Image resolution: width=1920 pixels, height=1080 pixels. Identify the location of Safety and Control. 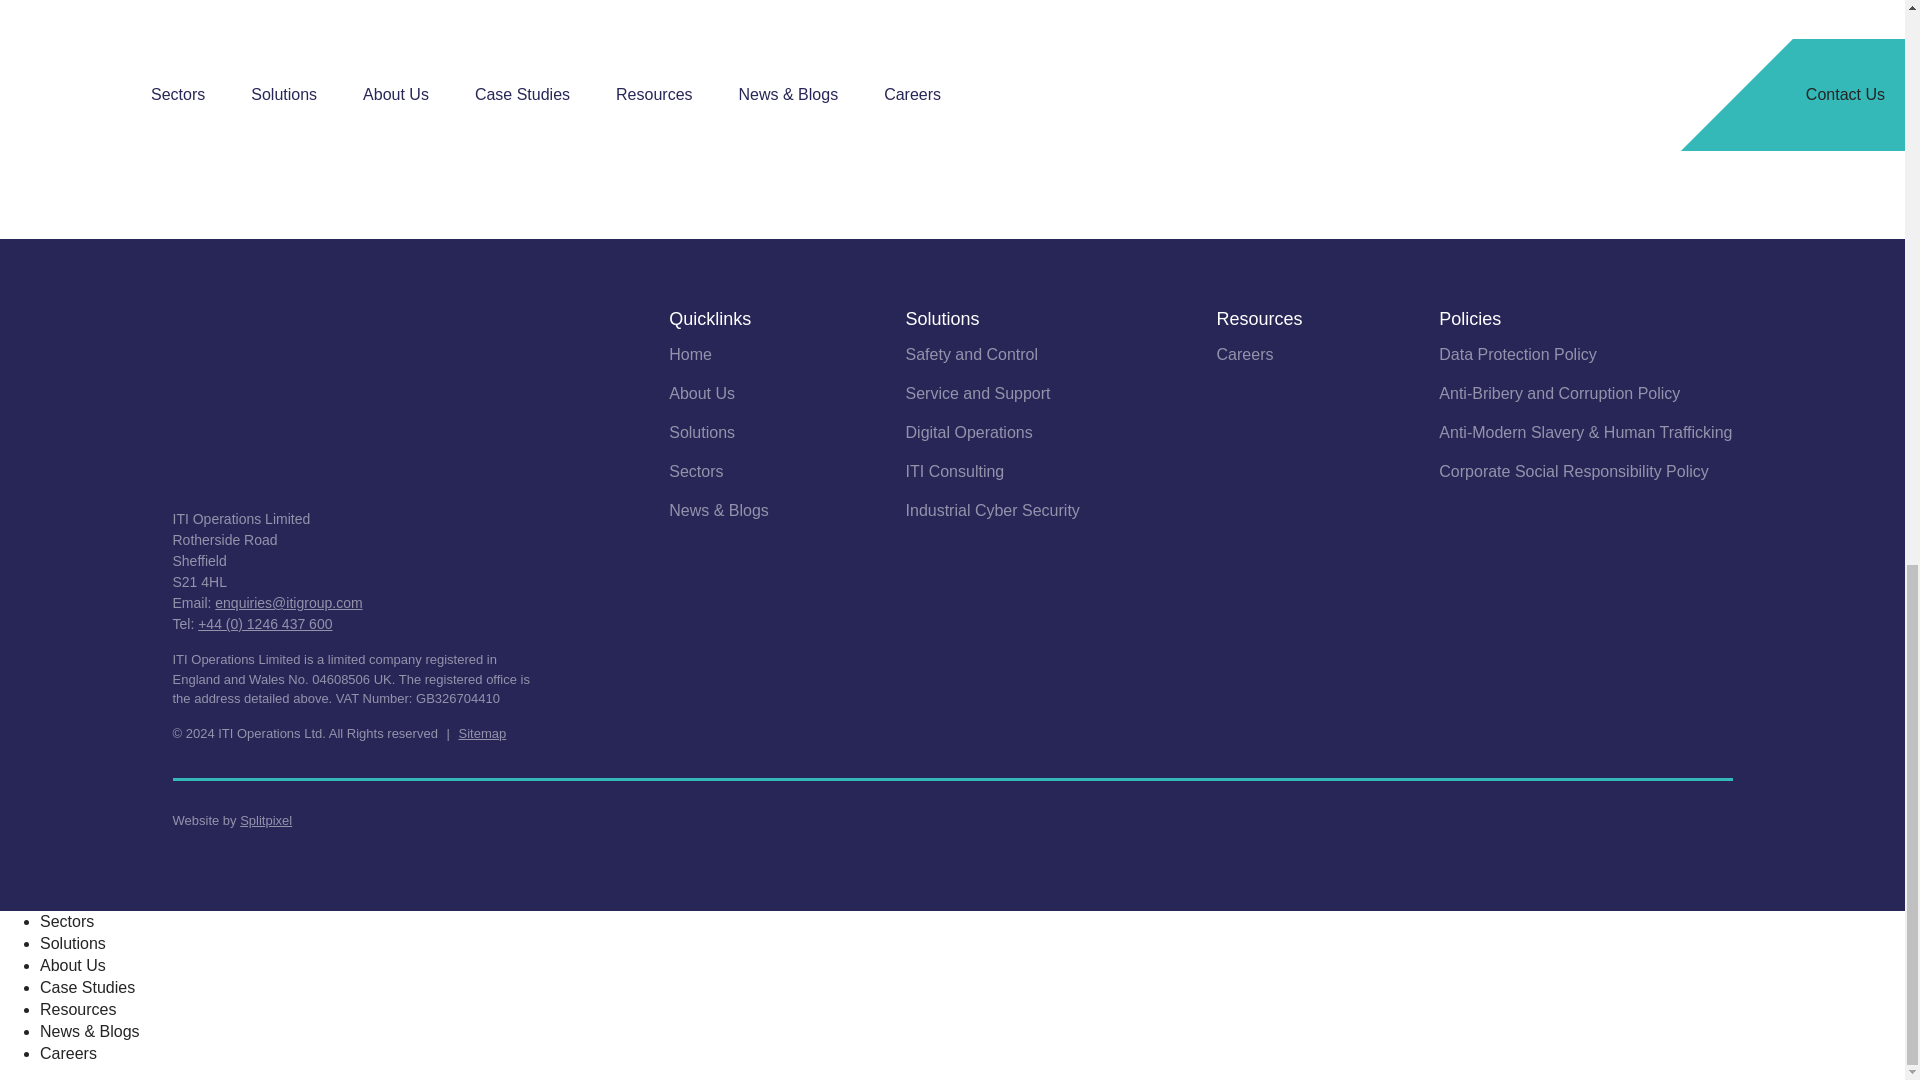
(972, 357).